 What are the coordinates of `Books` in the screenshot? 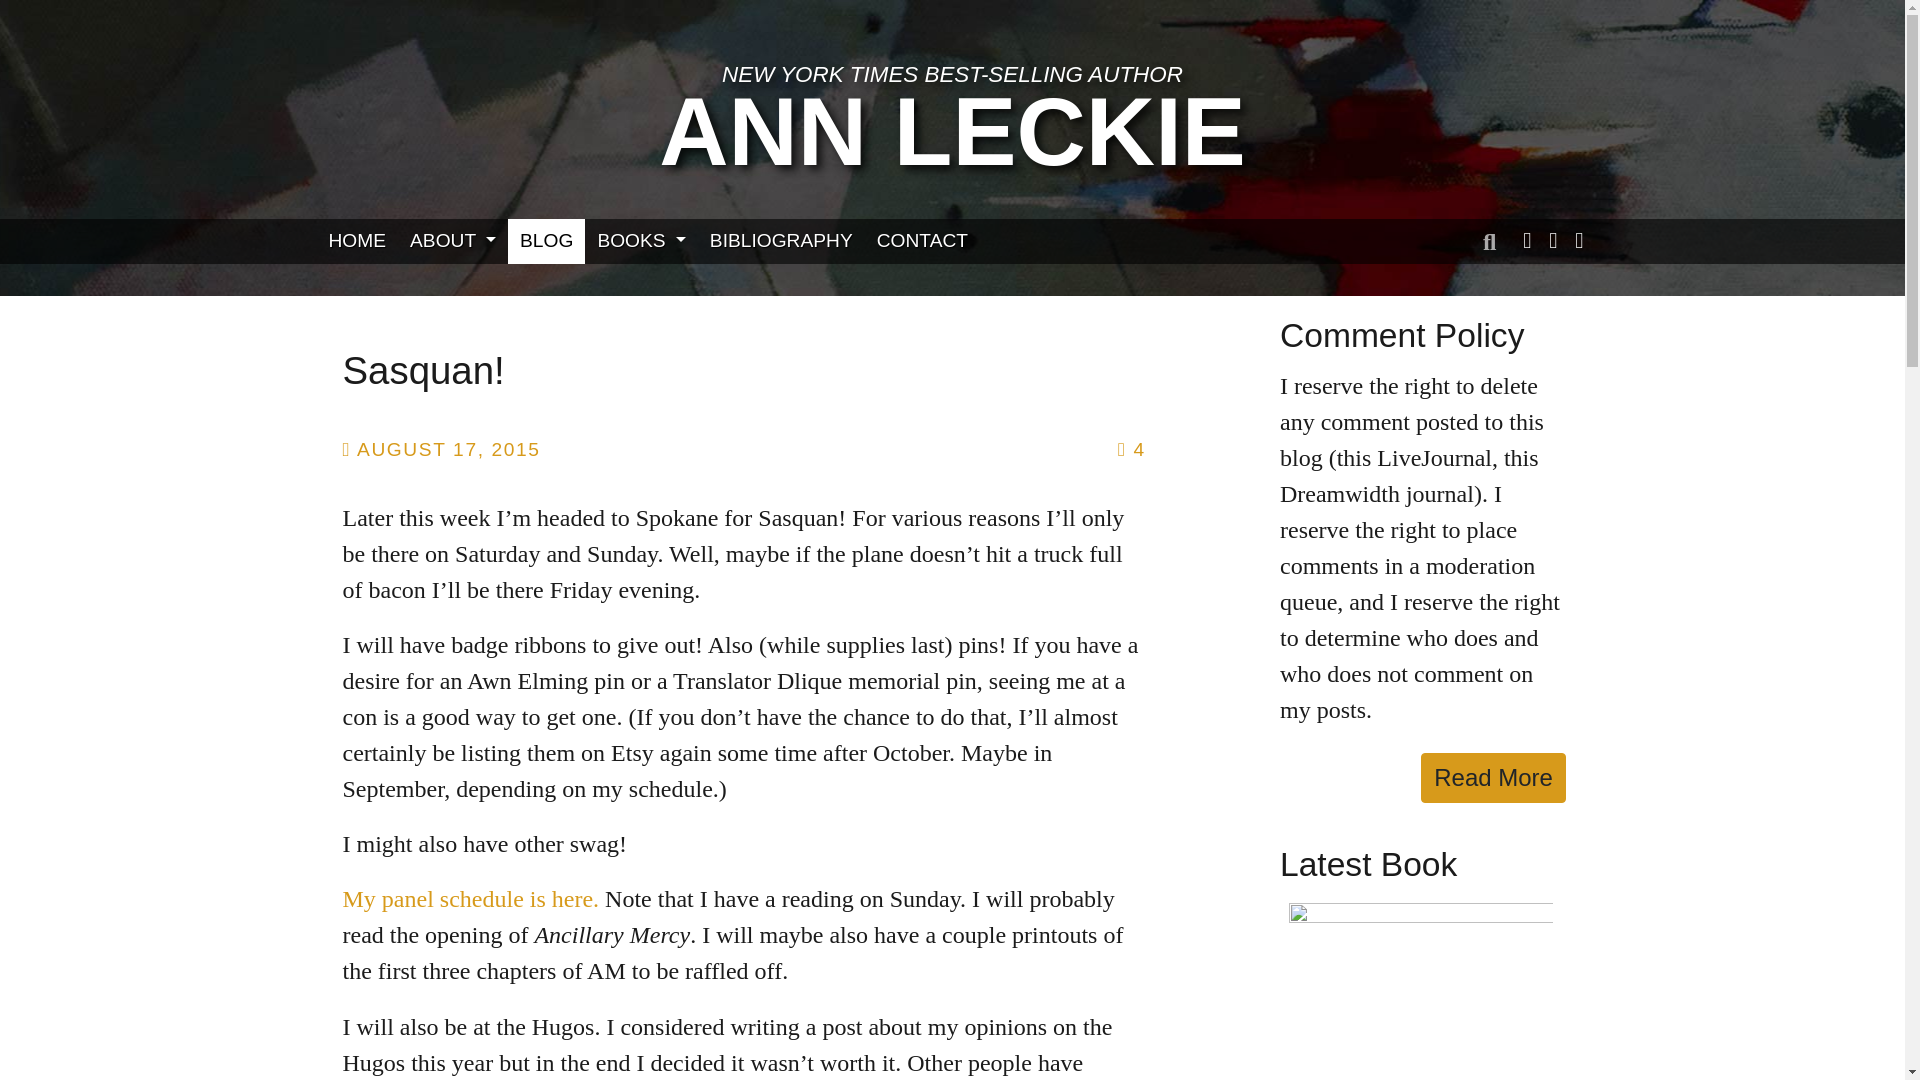 It's located at (640, 241).